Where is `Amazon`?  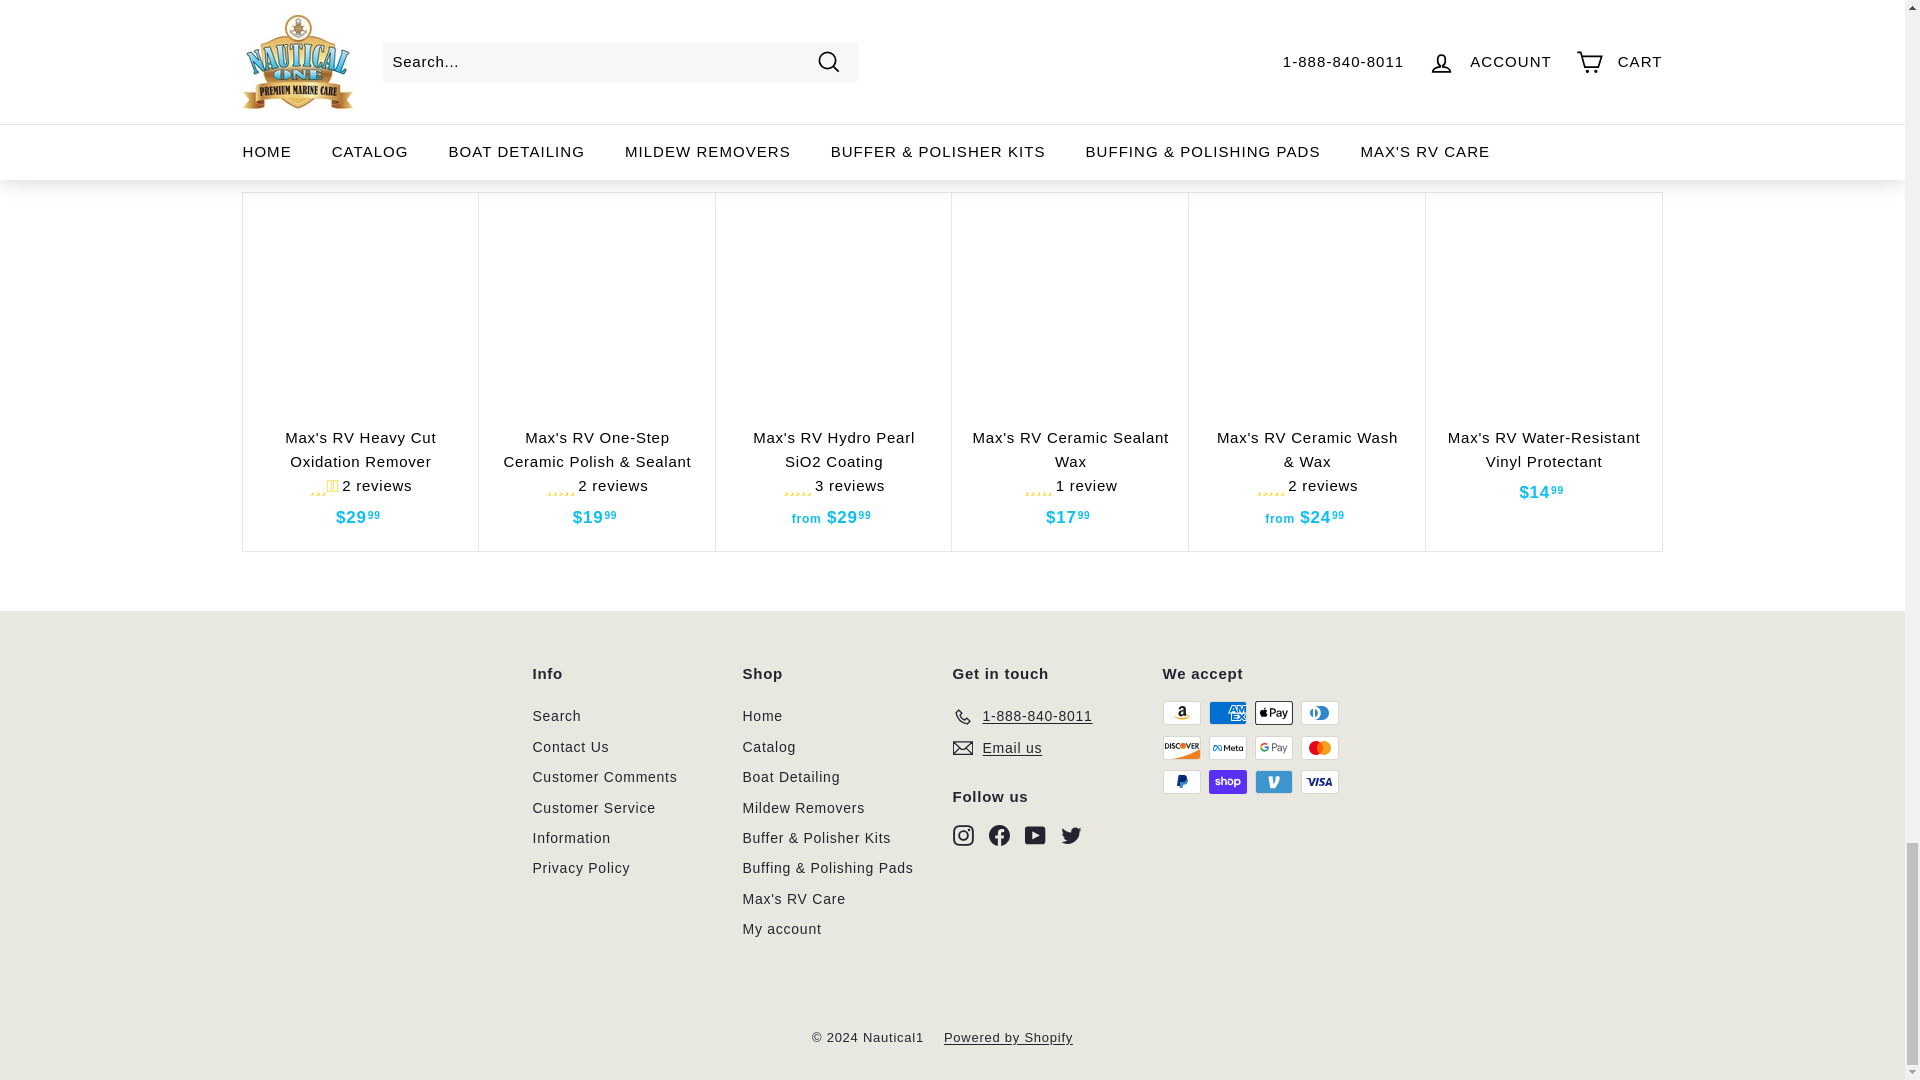 Amazon is located at coordinates (1180, 712).